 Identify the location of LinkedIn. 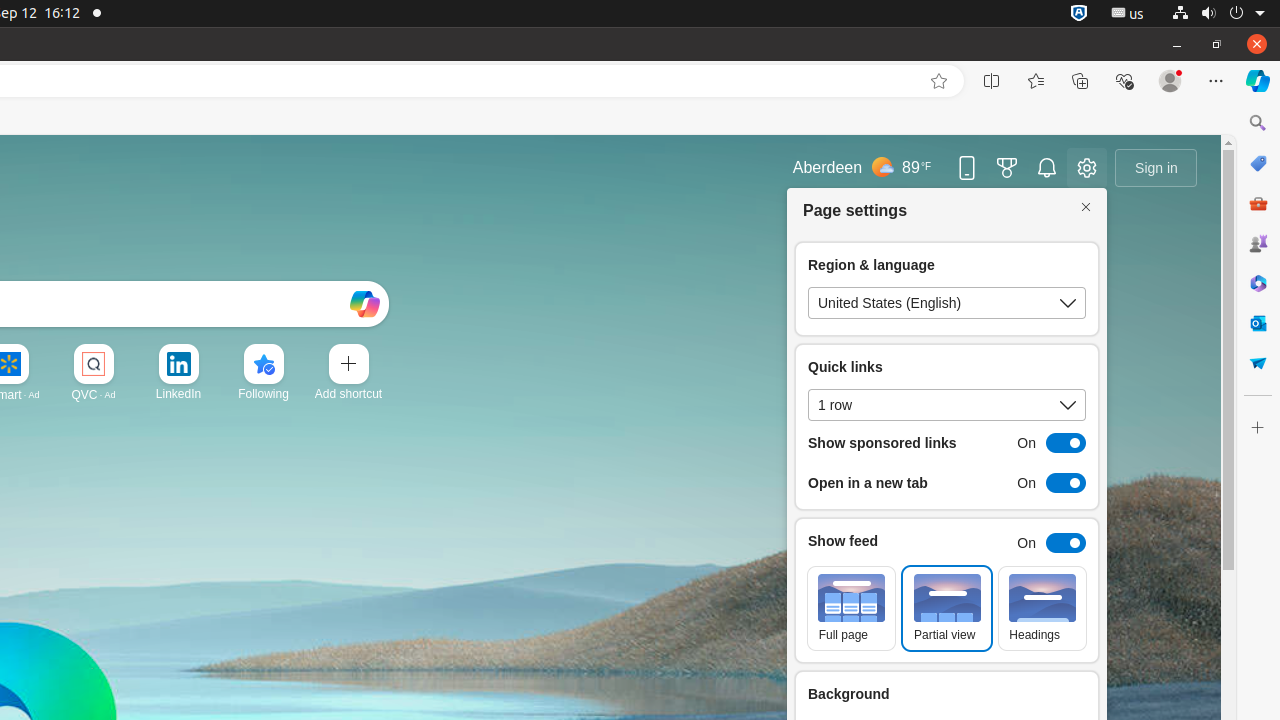
(178, 394).